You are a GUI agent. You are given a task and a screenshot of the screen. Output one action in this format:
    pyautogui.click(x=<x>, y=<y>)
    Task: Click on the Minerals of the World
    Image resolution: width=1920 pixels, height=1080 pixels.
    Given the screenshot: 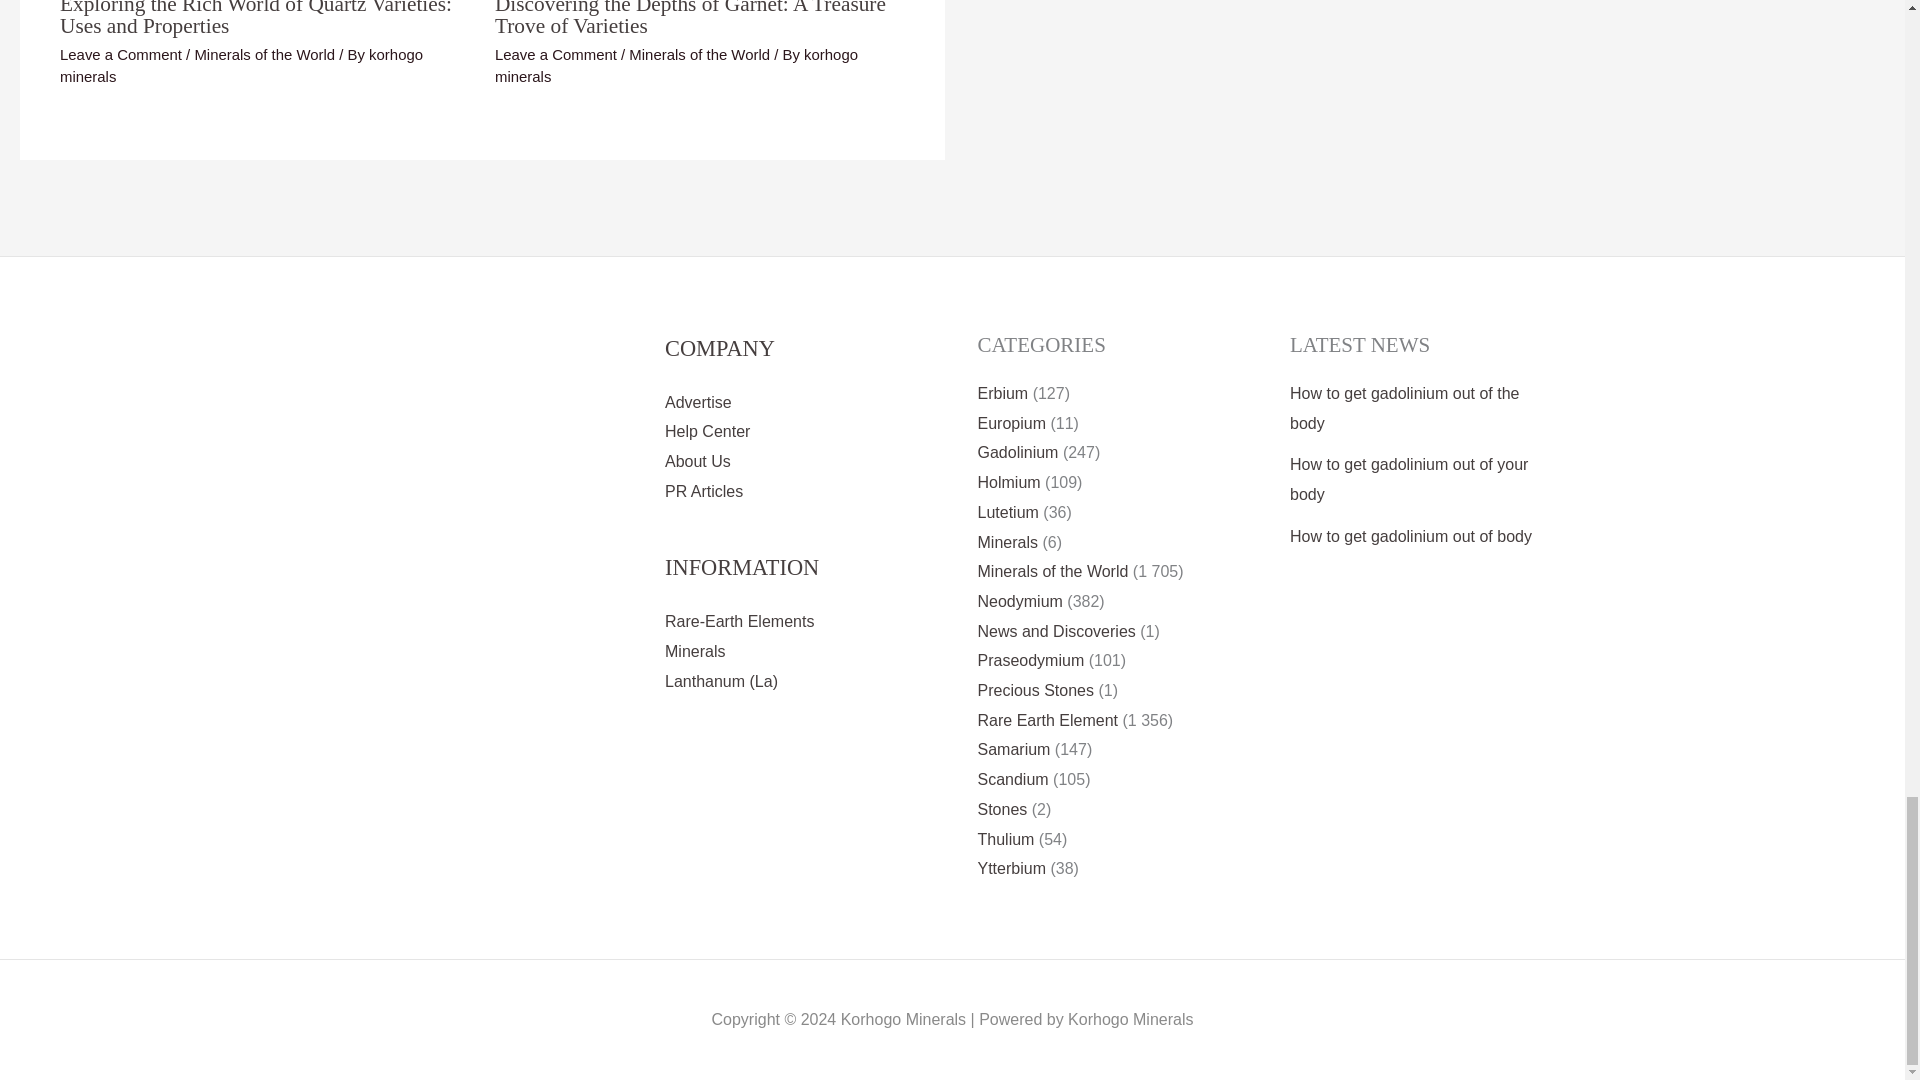 What is the action you would take?
    pyautogui.click(x=699, y=54)
    